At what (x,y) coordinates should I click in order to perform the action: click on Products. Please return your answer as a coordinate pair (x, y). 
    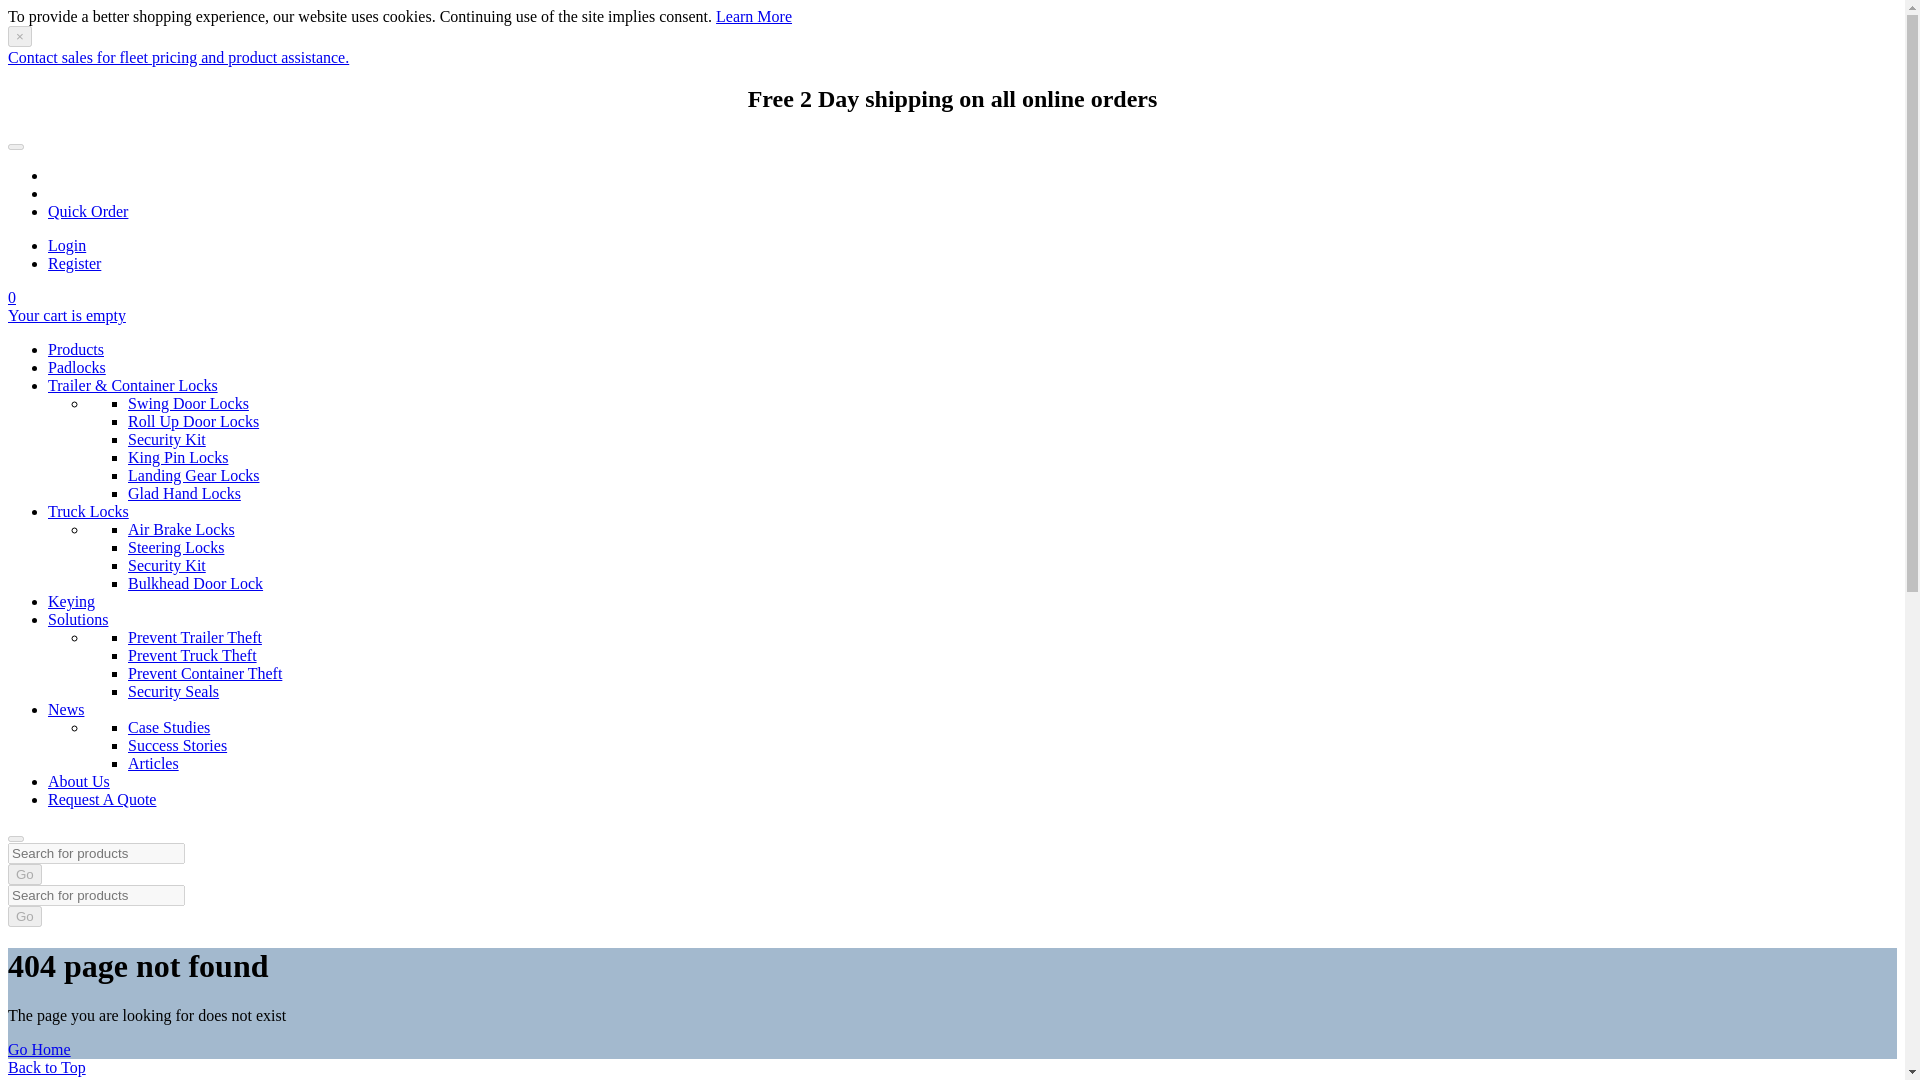
    Looking at the image, I should click on (76, 349).